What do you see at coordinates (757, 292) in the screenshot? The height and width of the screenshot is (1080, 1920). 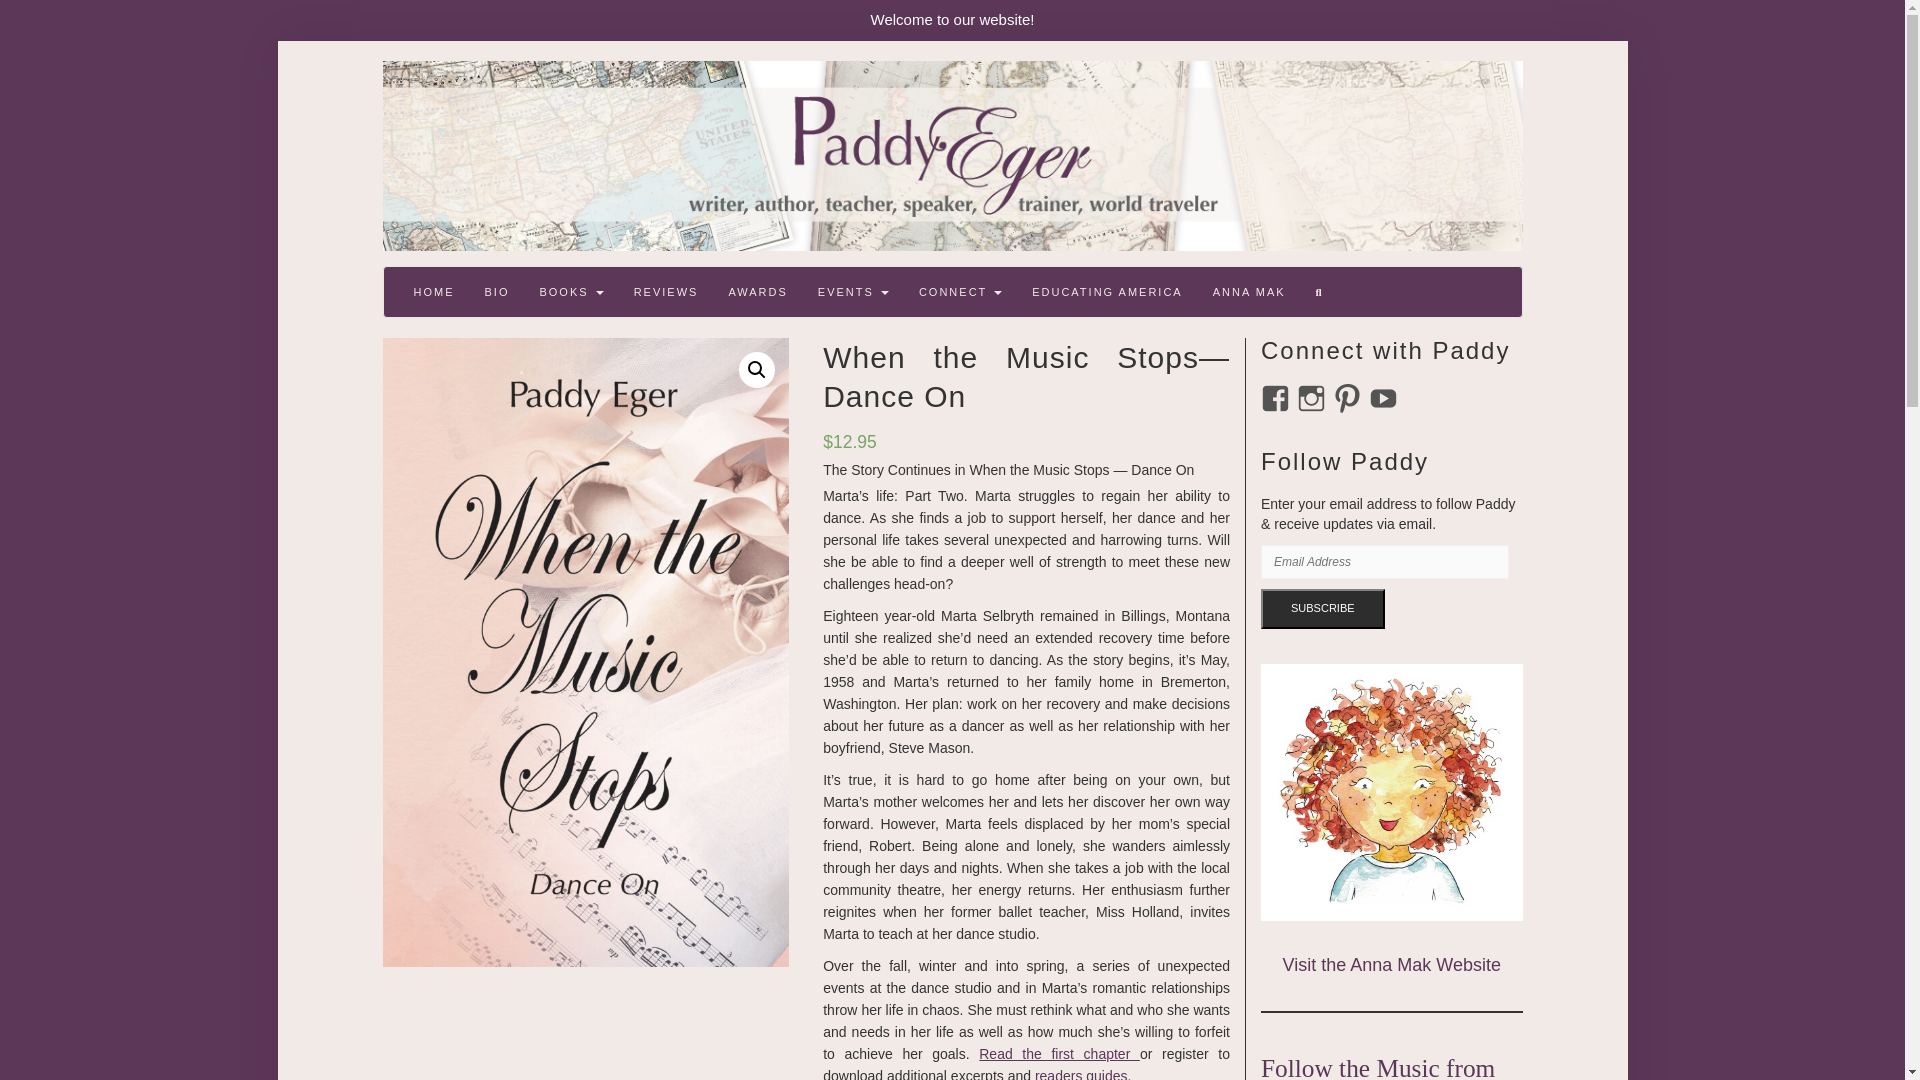 I see `AWARDS` at bounding box center [757, 292].